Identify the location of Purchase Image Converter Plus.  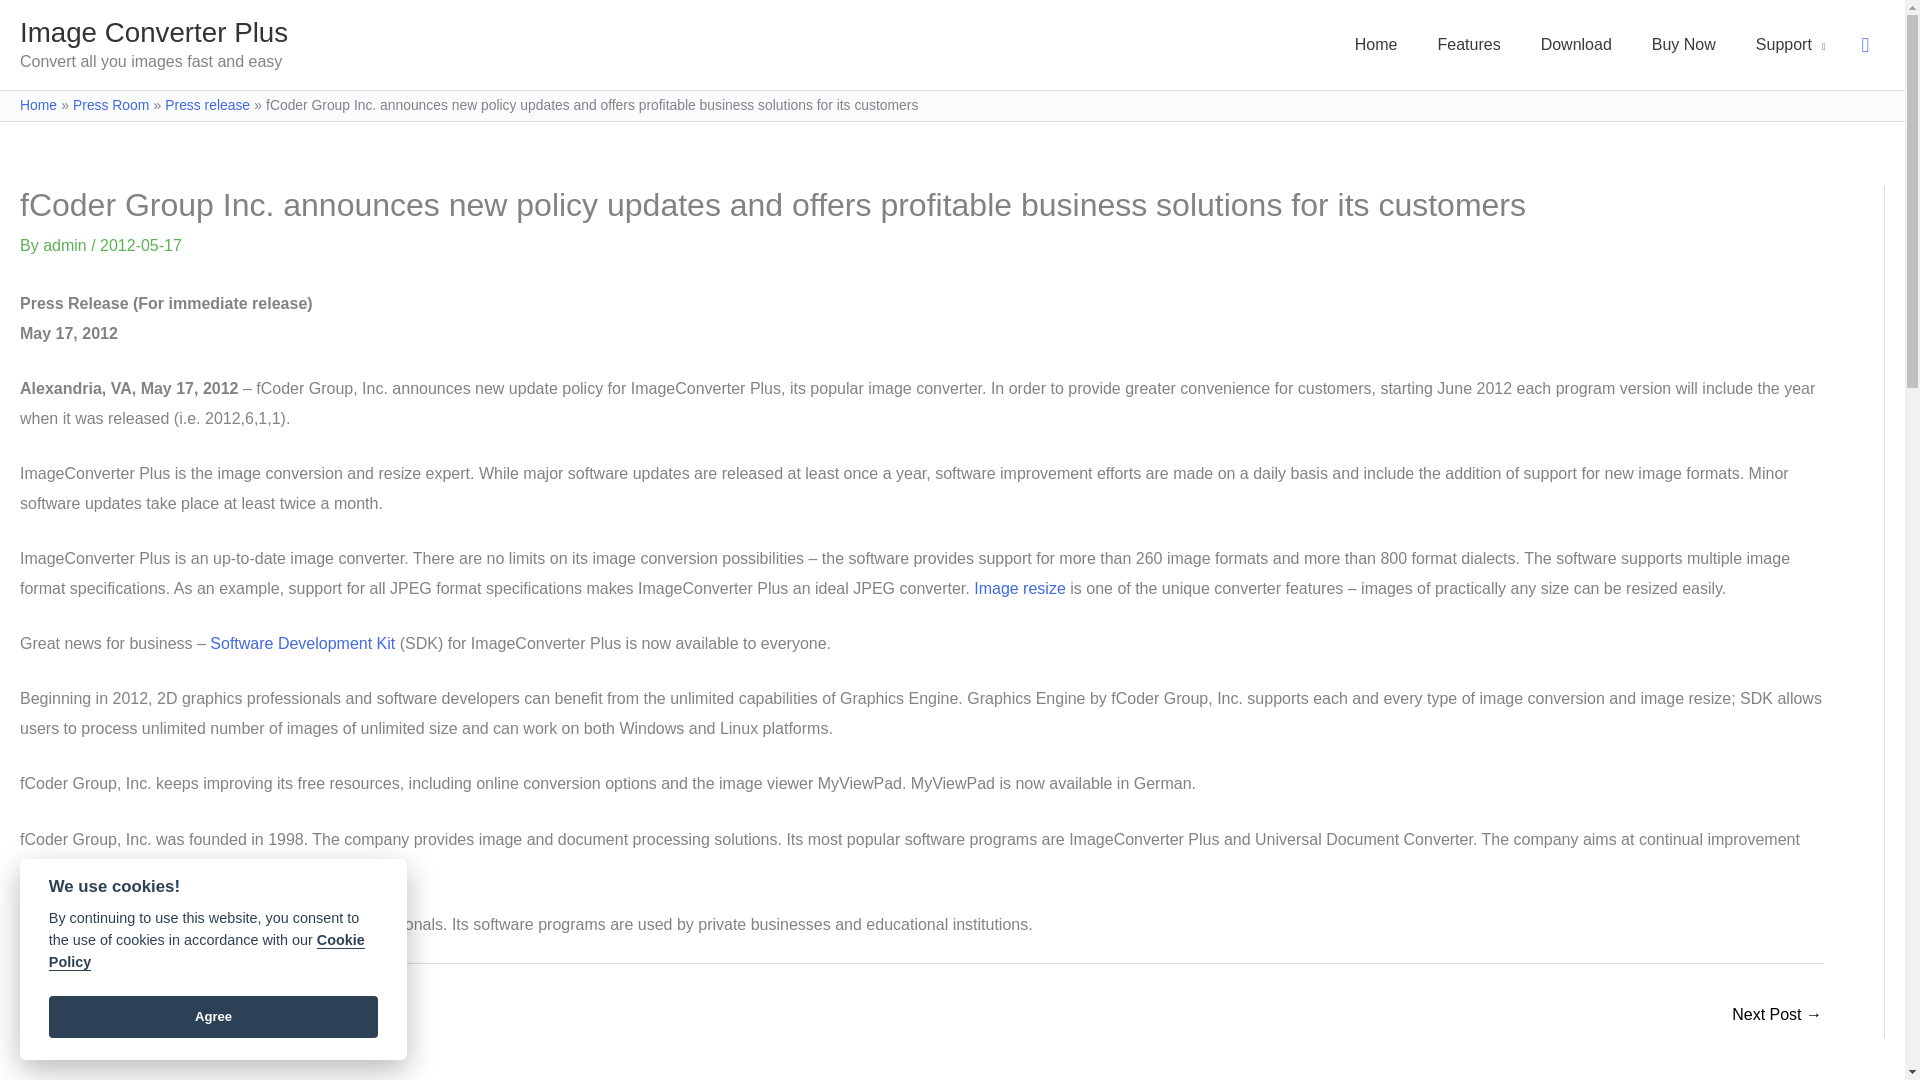
(1684, 44).